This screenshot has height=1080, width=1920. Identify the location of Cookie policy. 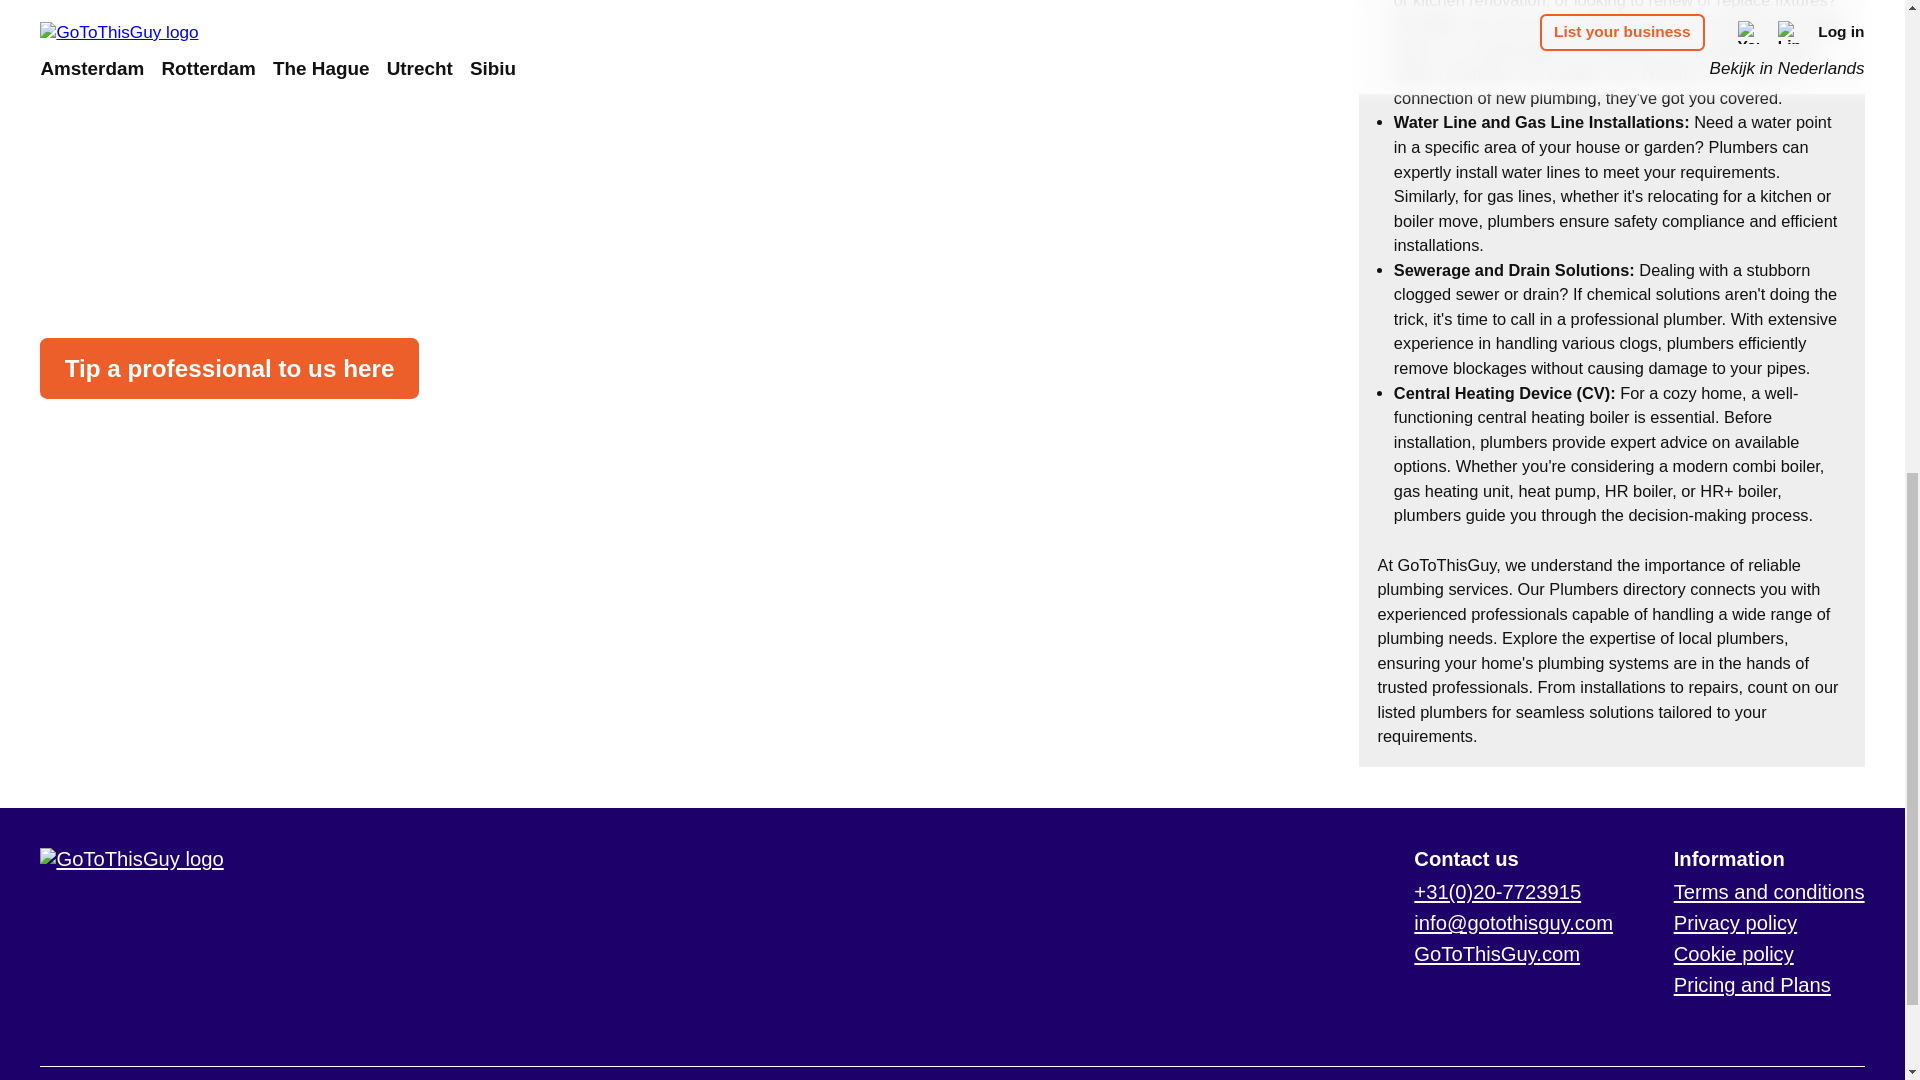
(1734, 954).